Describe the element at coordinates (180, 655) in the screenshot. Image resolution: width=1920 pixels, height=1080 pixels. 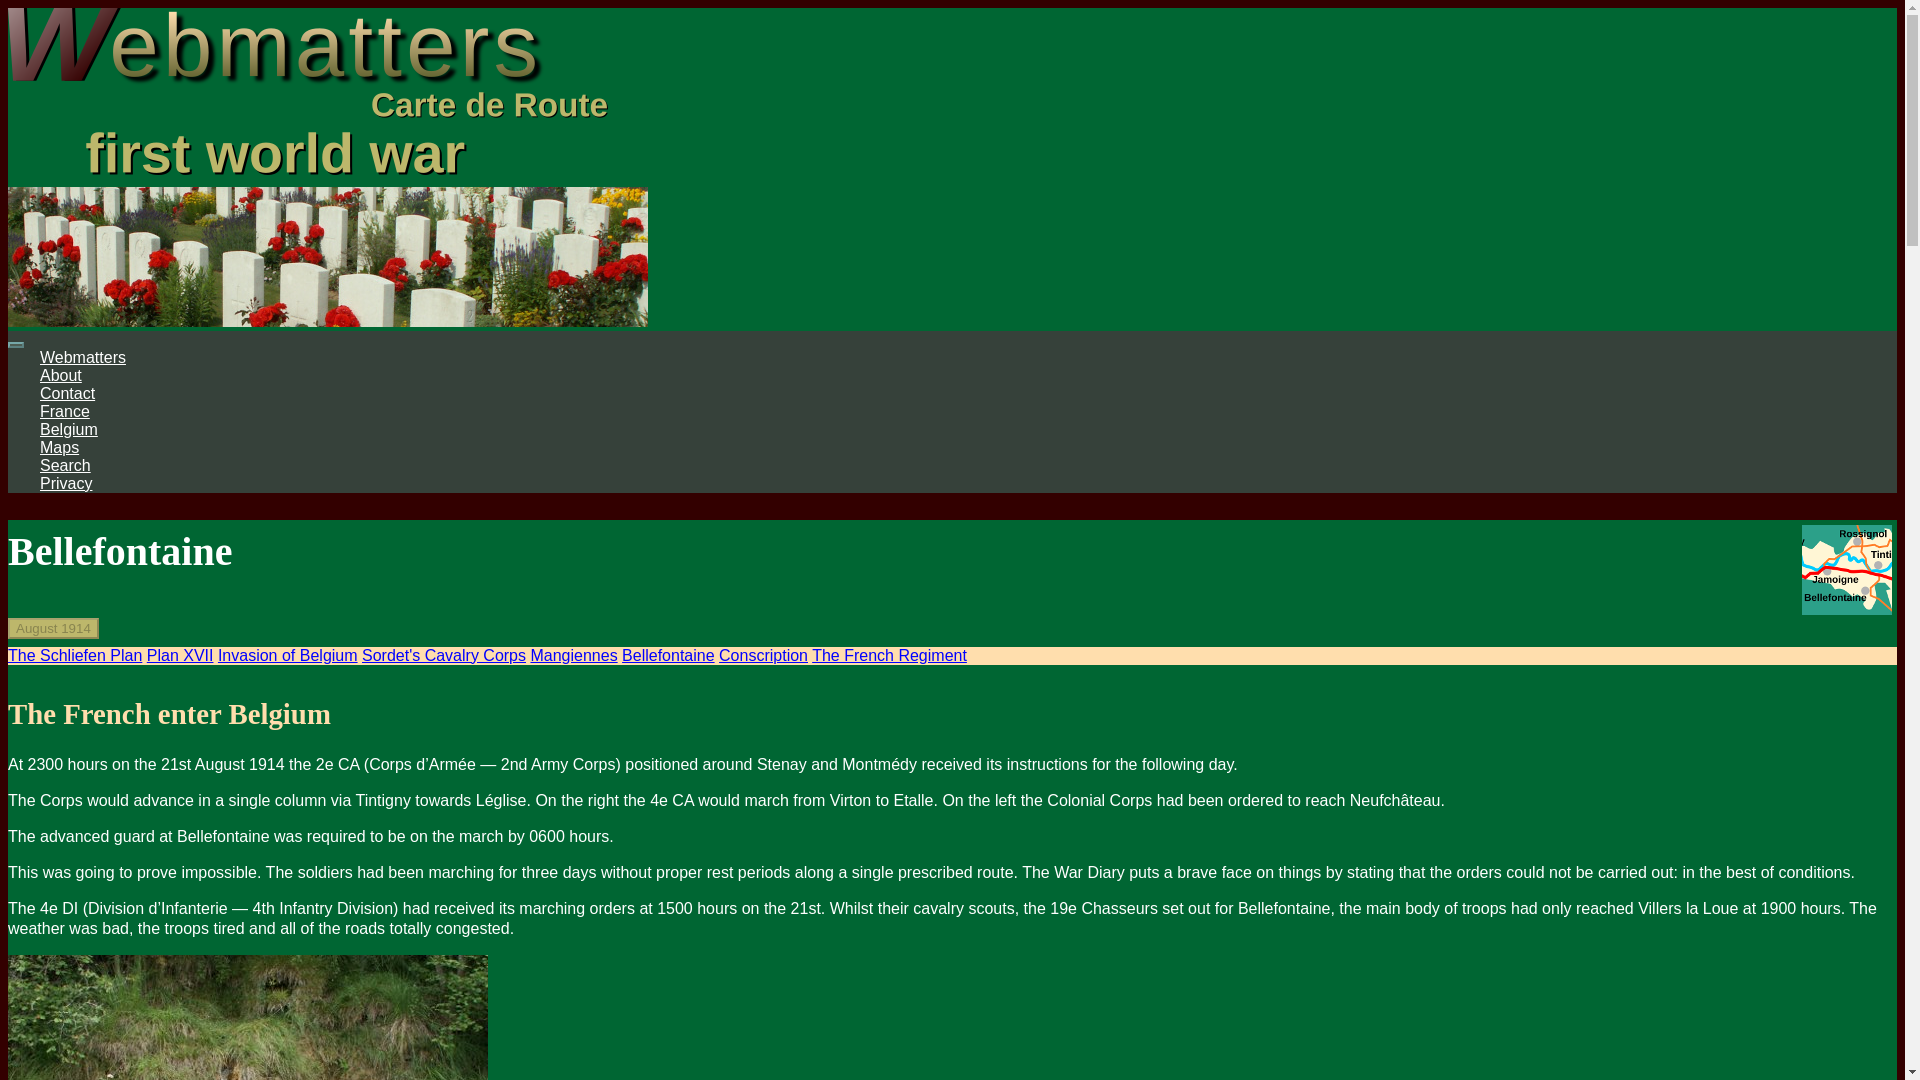
I see `Plan XVII` at that location.